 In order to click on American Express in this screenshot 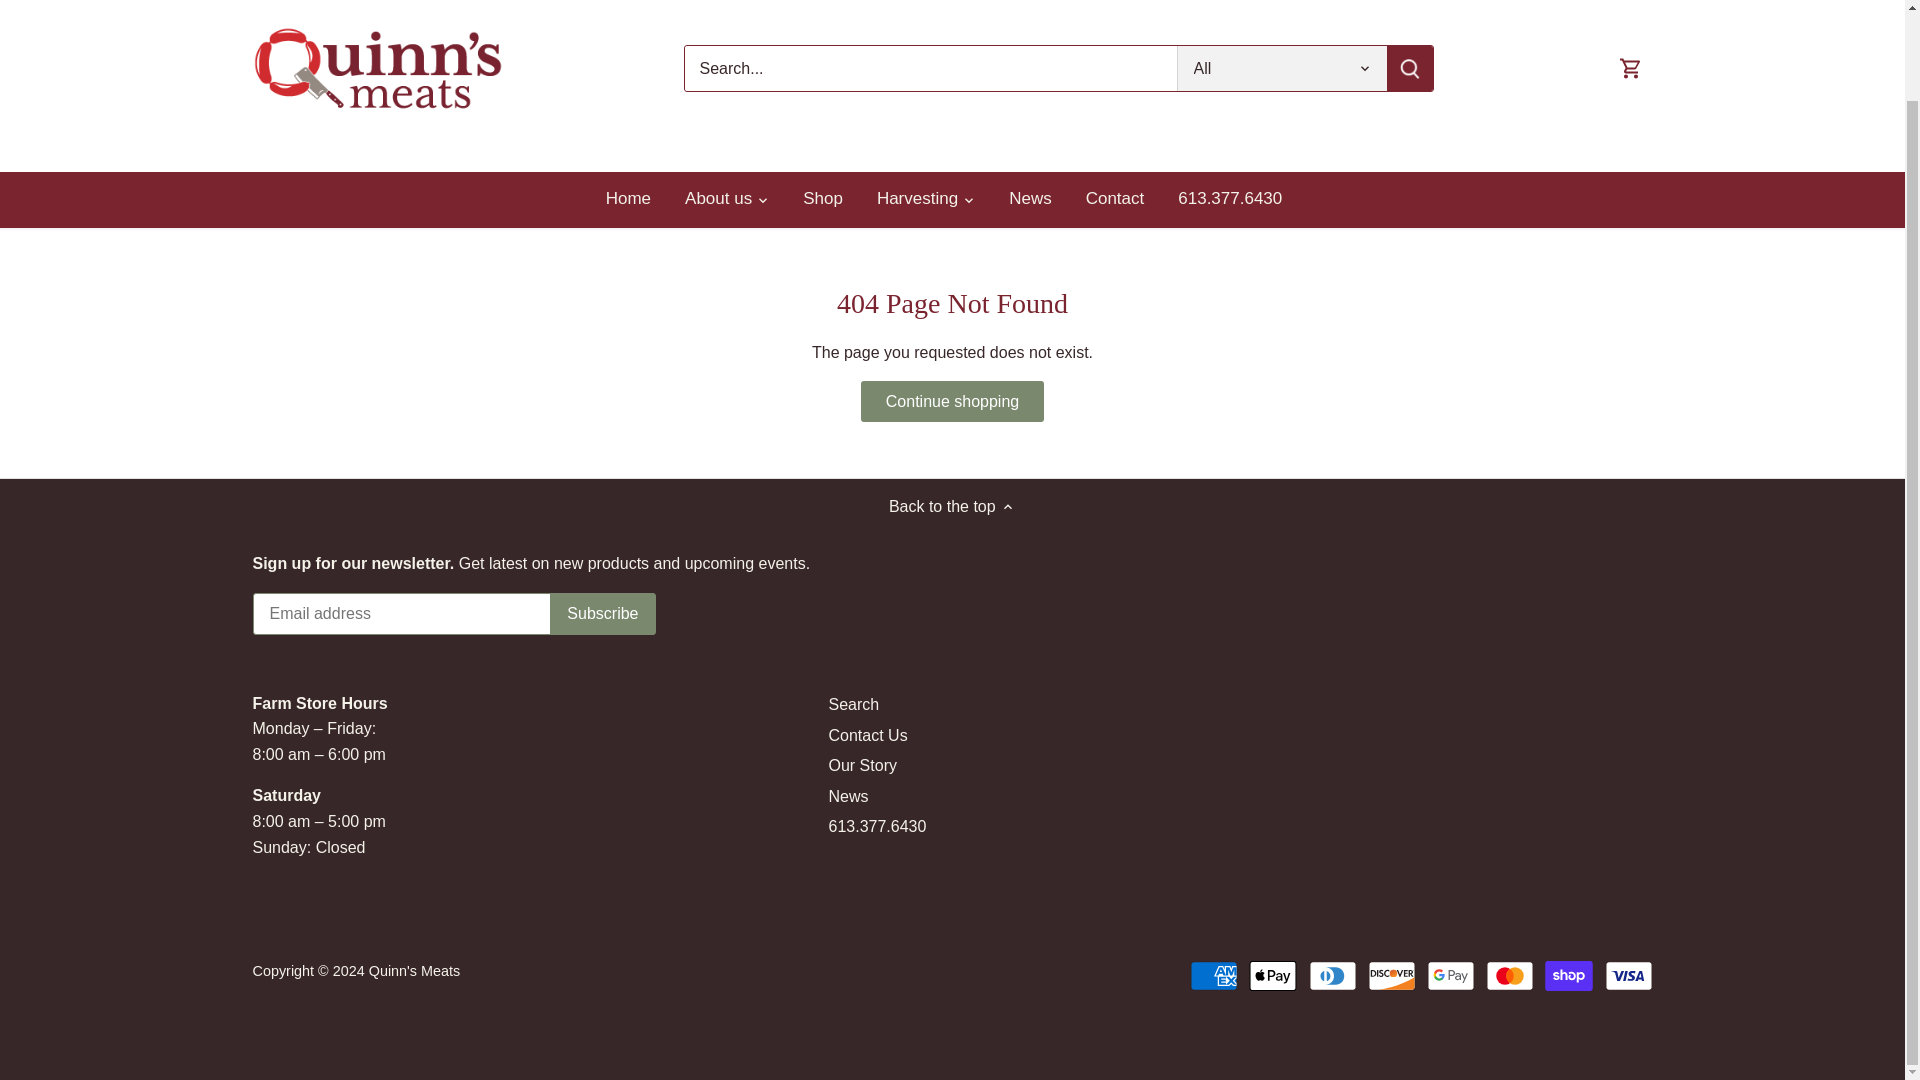, I will do `click(1214, 976)`.